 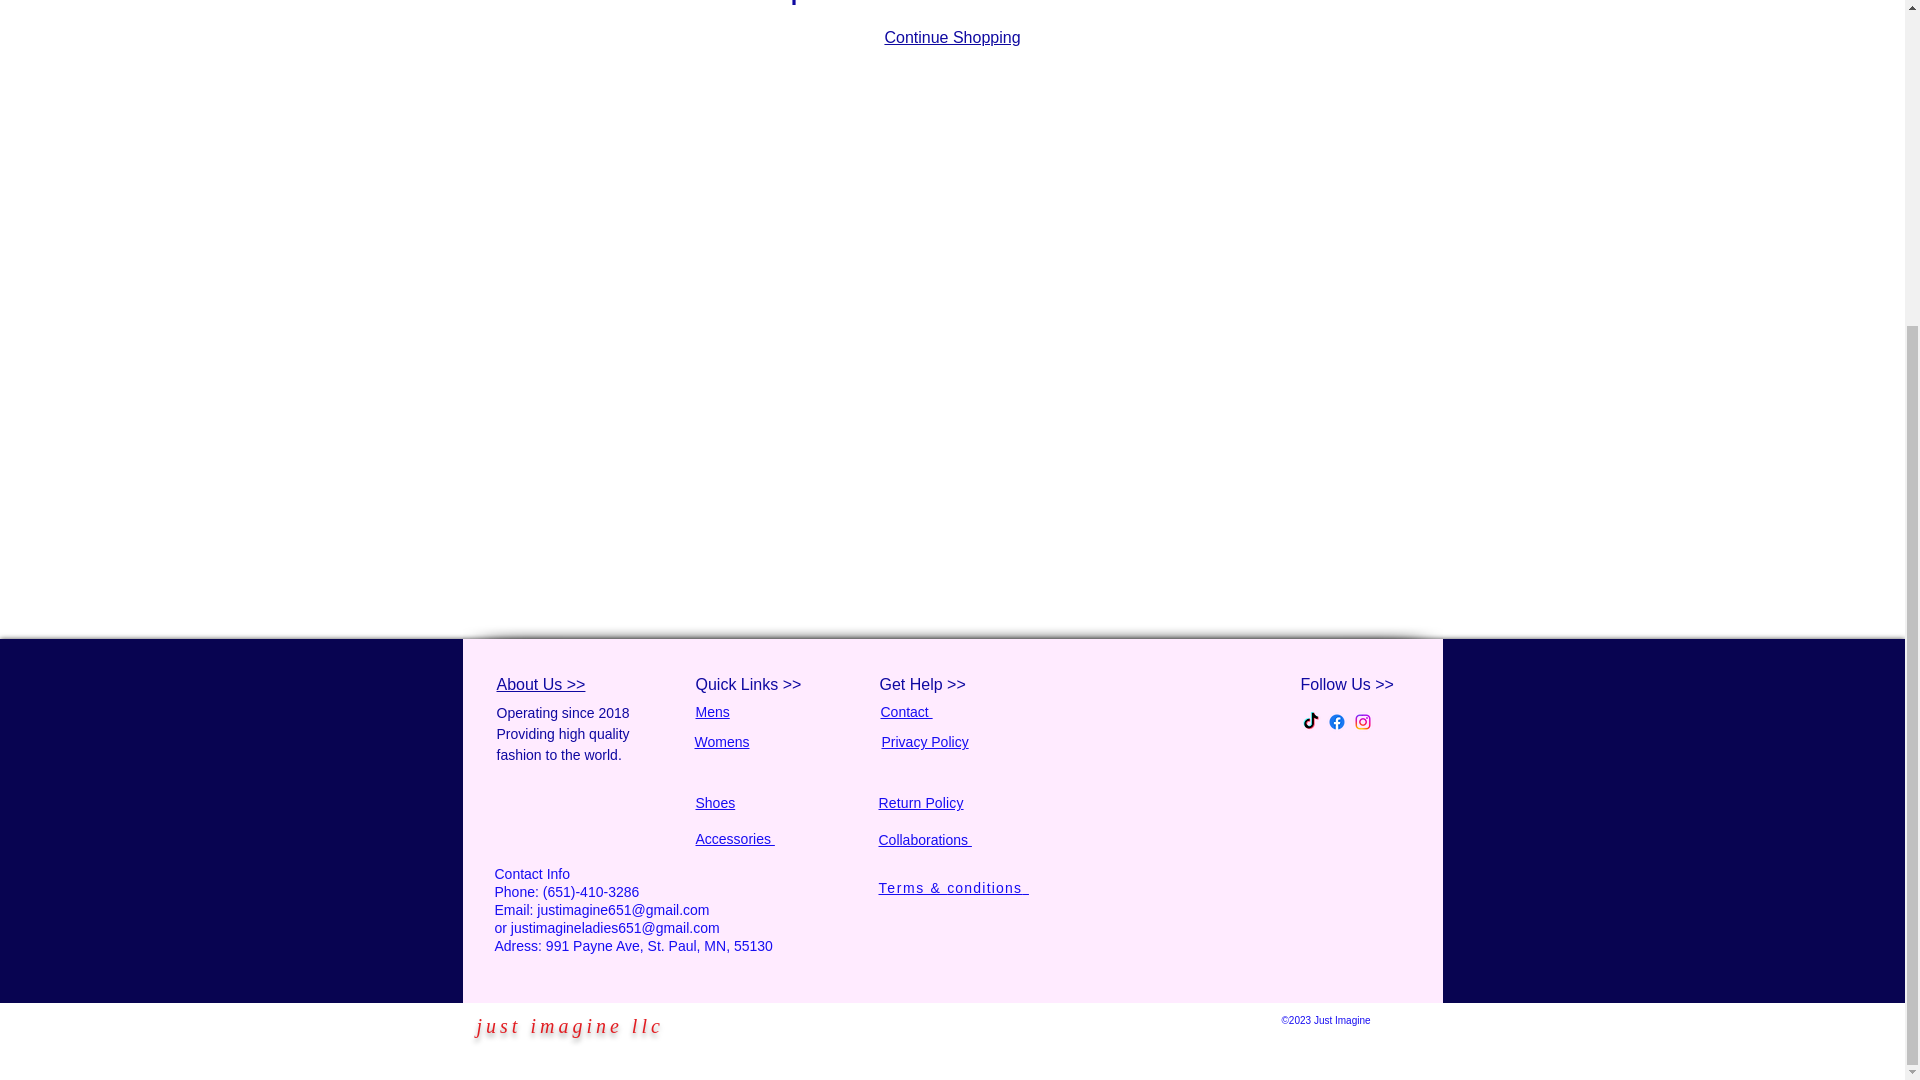 I want to click on Womens, so click(x=720, y=741).